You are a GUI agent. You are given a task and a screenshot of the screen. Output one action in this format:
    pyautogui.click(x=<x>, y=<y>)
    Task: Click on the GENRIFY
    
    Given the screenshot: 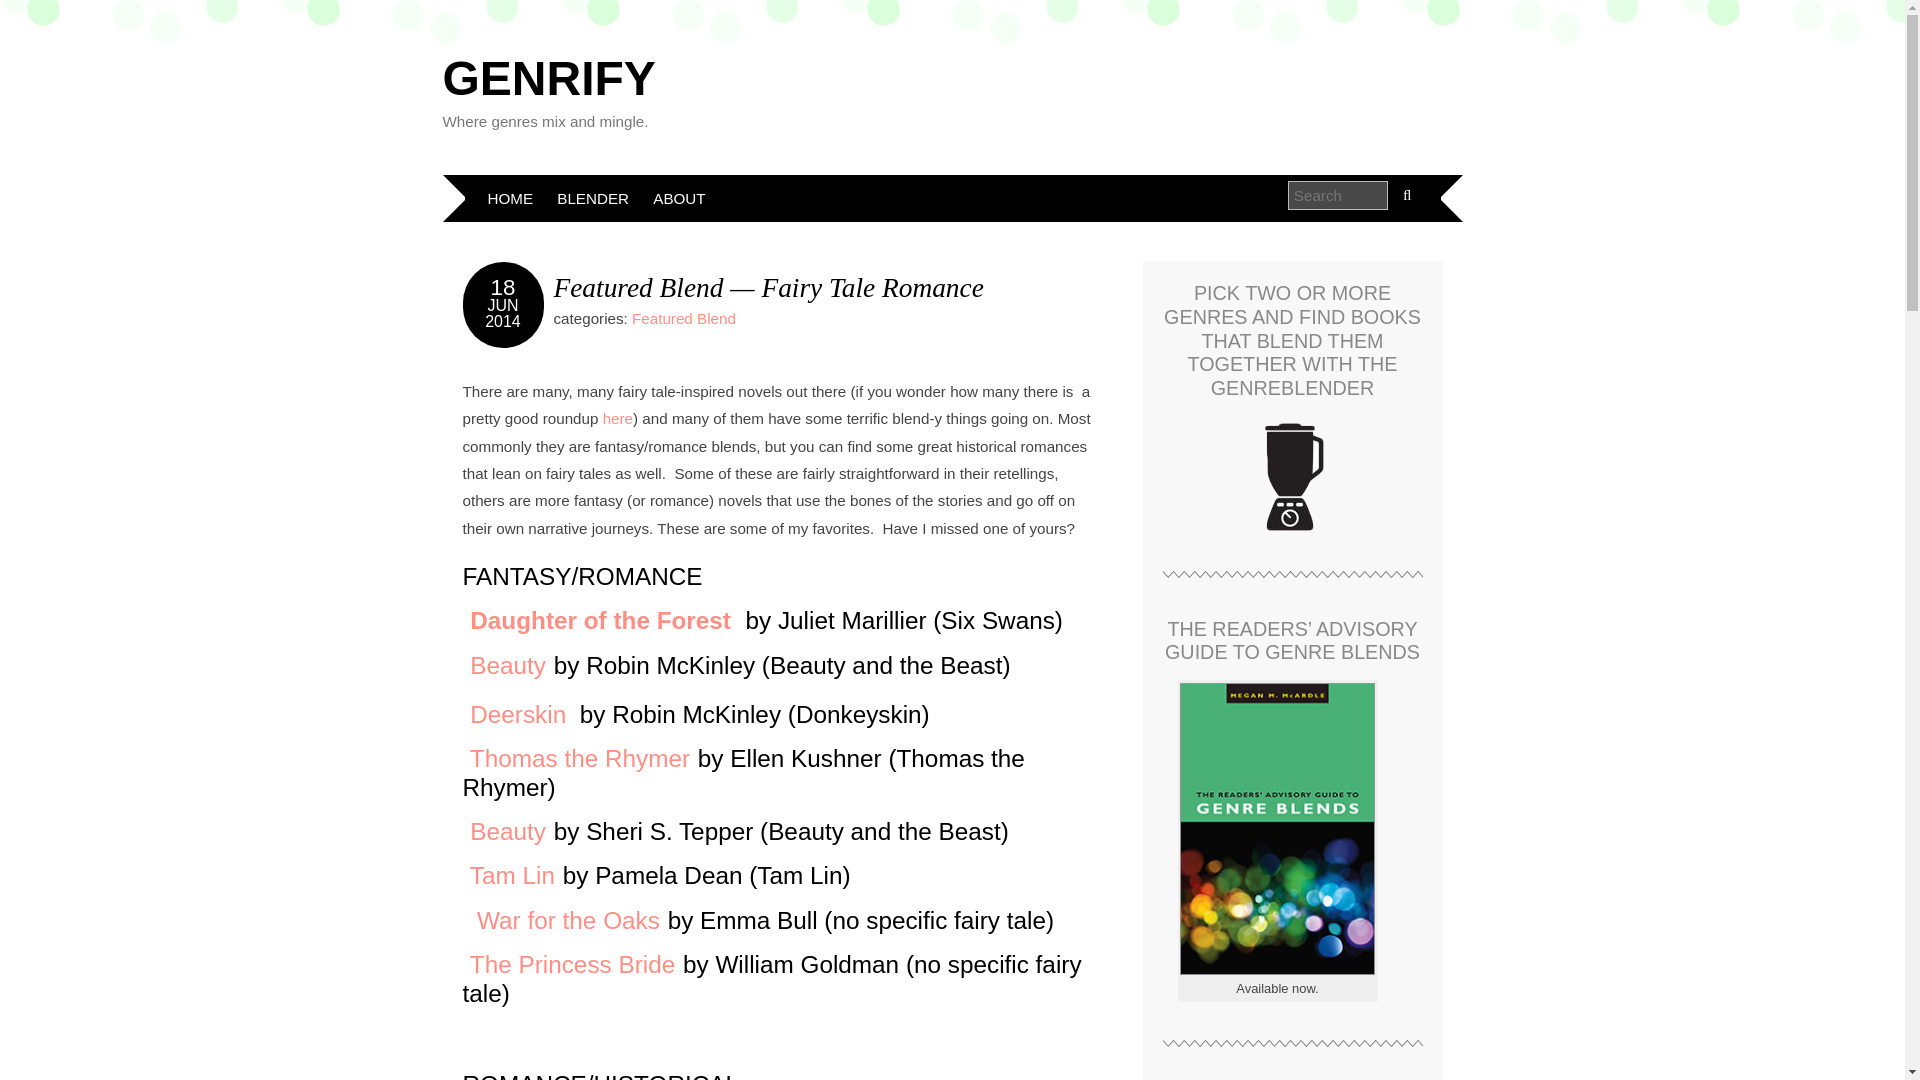 What is the action you would take?
    pyautogui.click(x=548, y=78)
    